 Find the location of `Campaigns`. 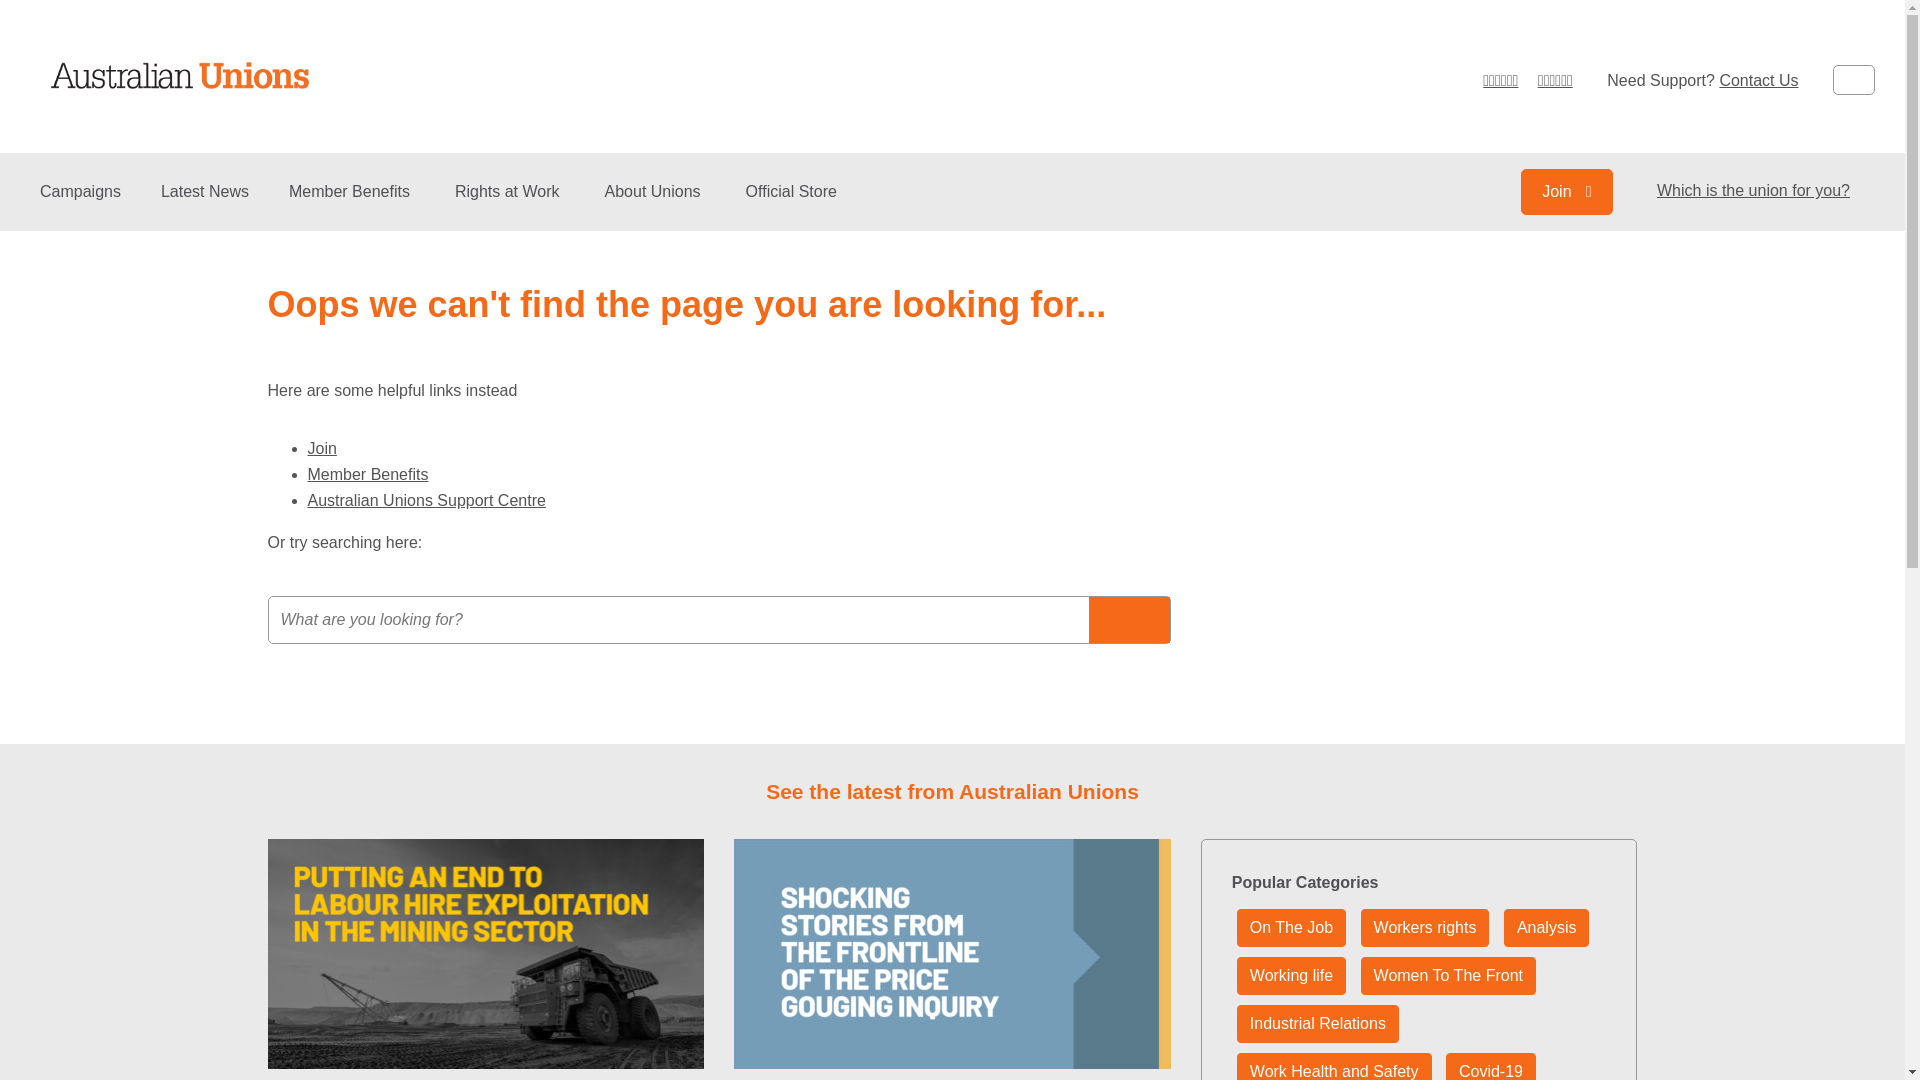

Campaigns is located at coordinates (80, 206).